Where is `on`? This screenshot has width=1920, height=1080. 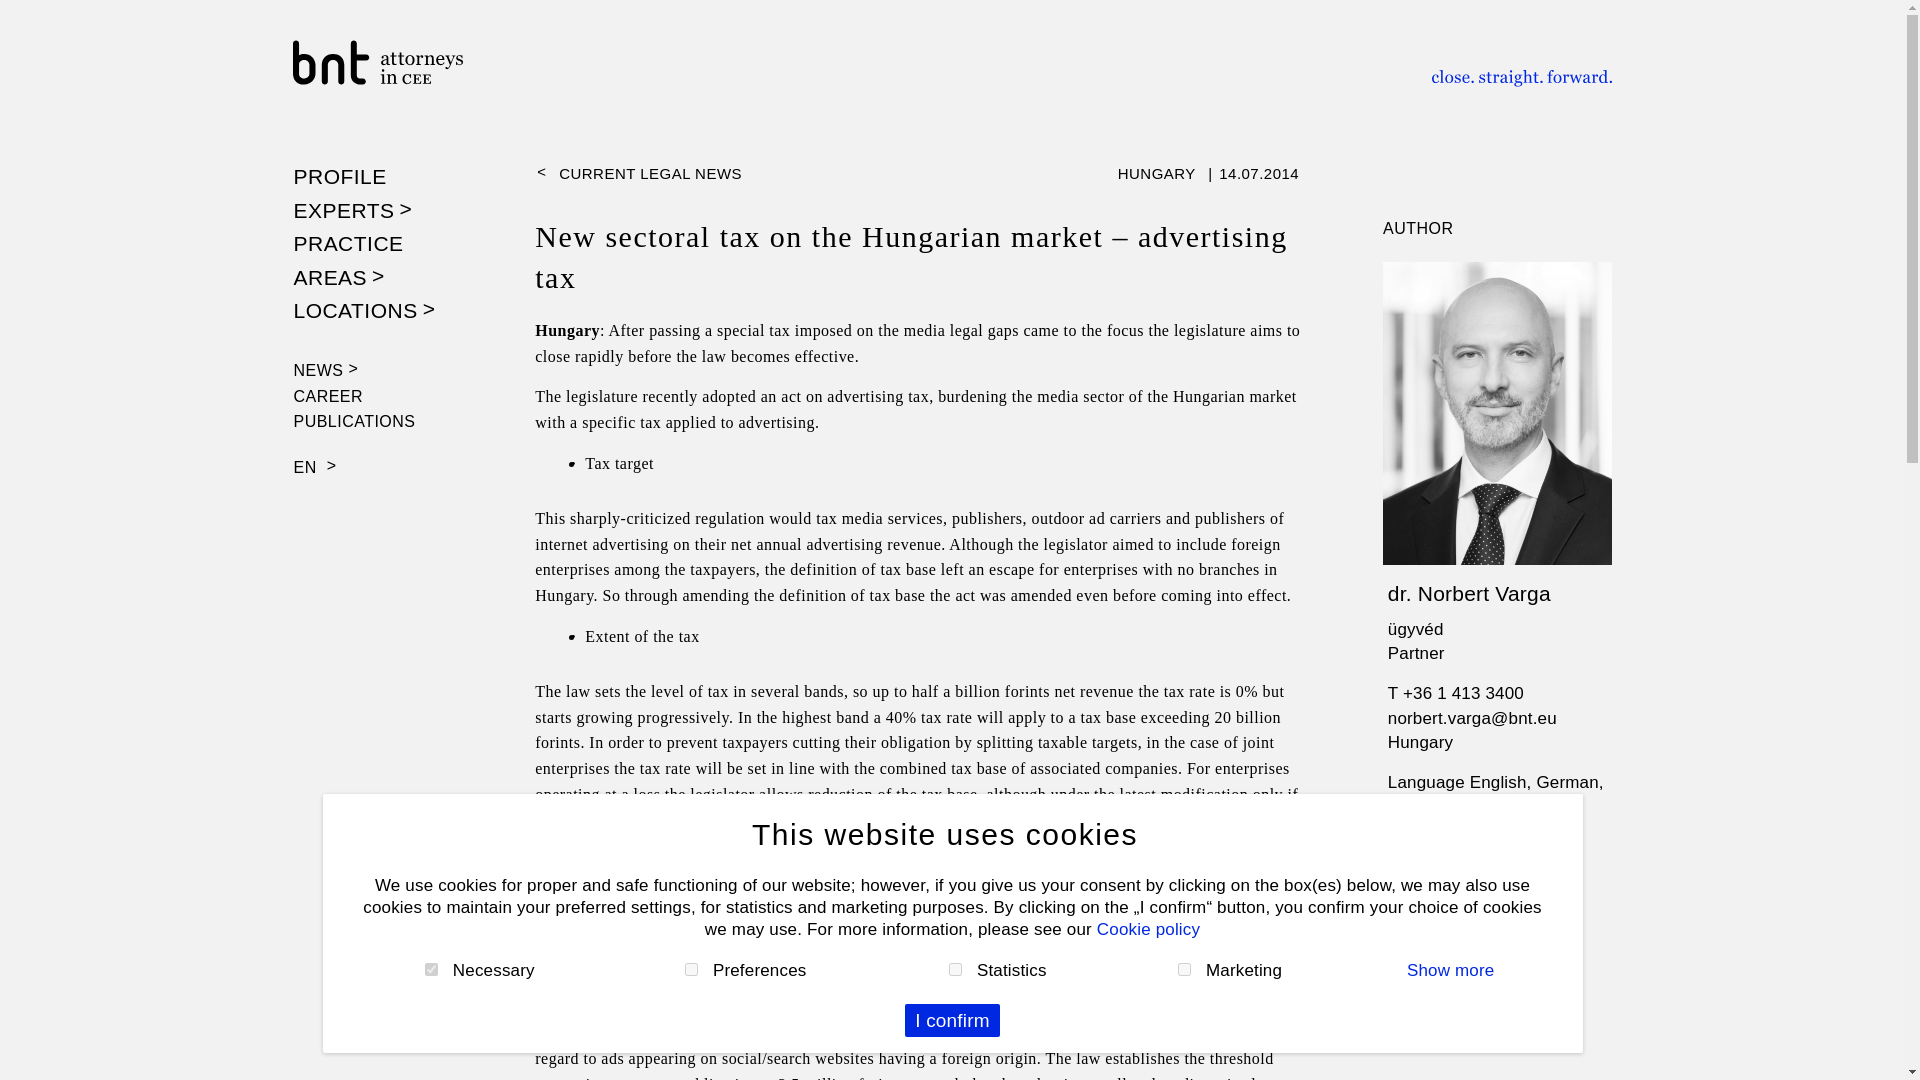 on is located at coordinates (692, 970).